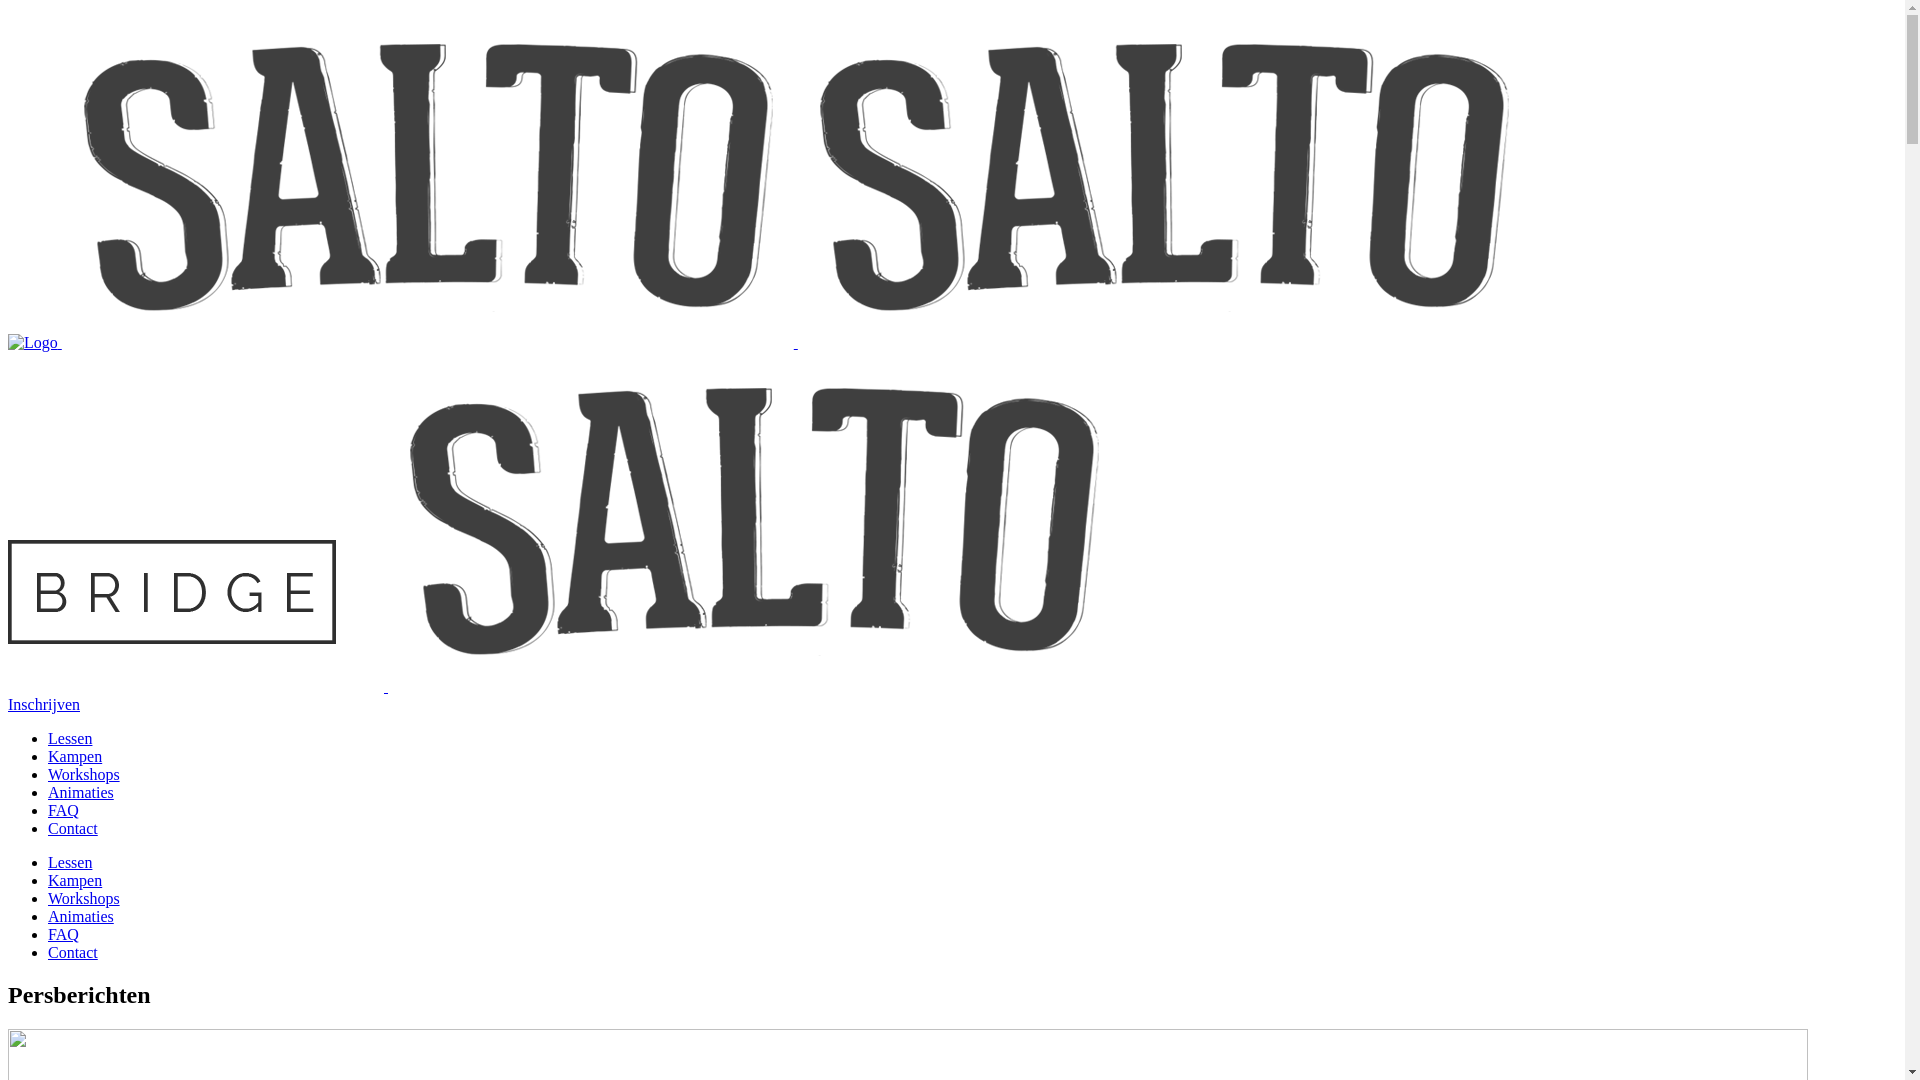  Describe the element at coordinates (64, 810) in the screenshot. I see `FAQ` at that location.